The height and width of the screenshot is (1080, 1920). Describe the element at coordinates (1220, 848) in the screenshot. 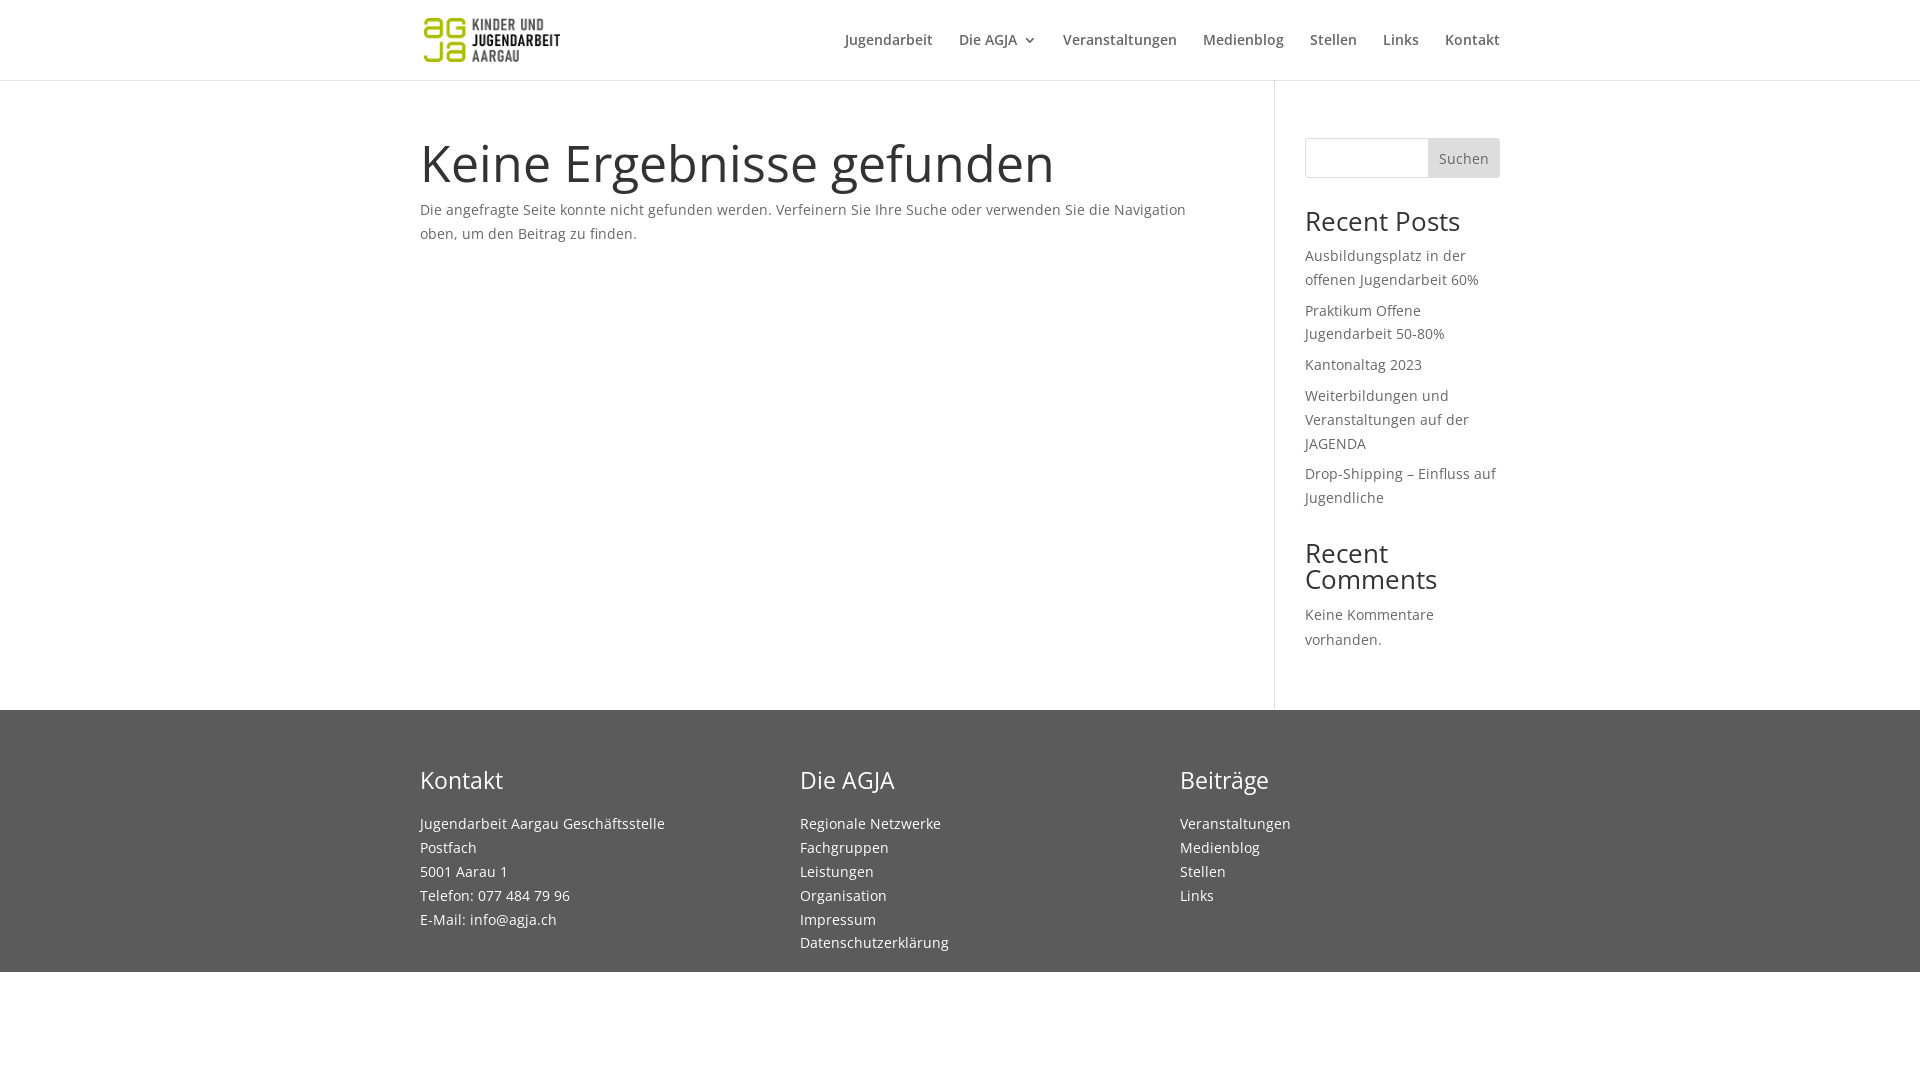

I see `Medienblog` at that location.